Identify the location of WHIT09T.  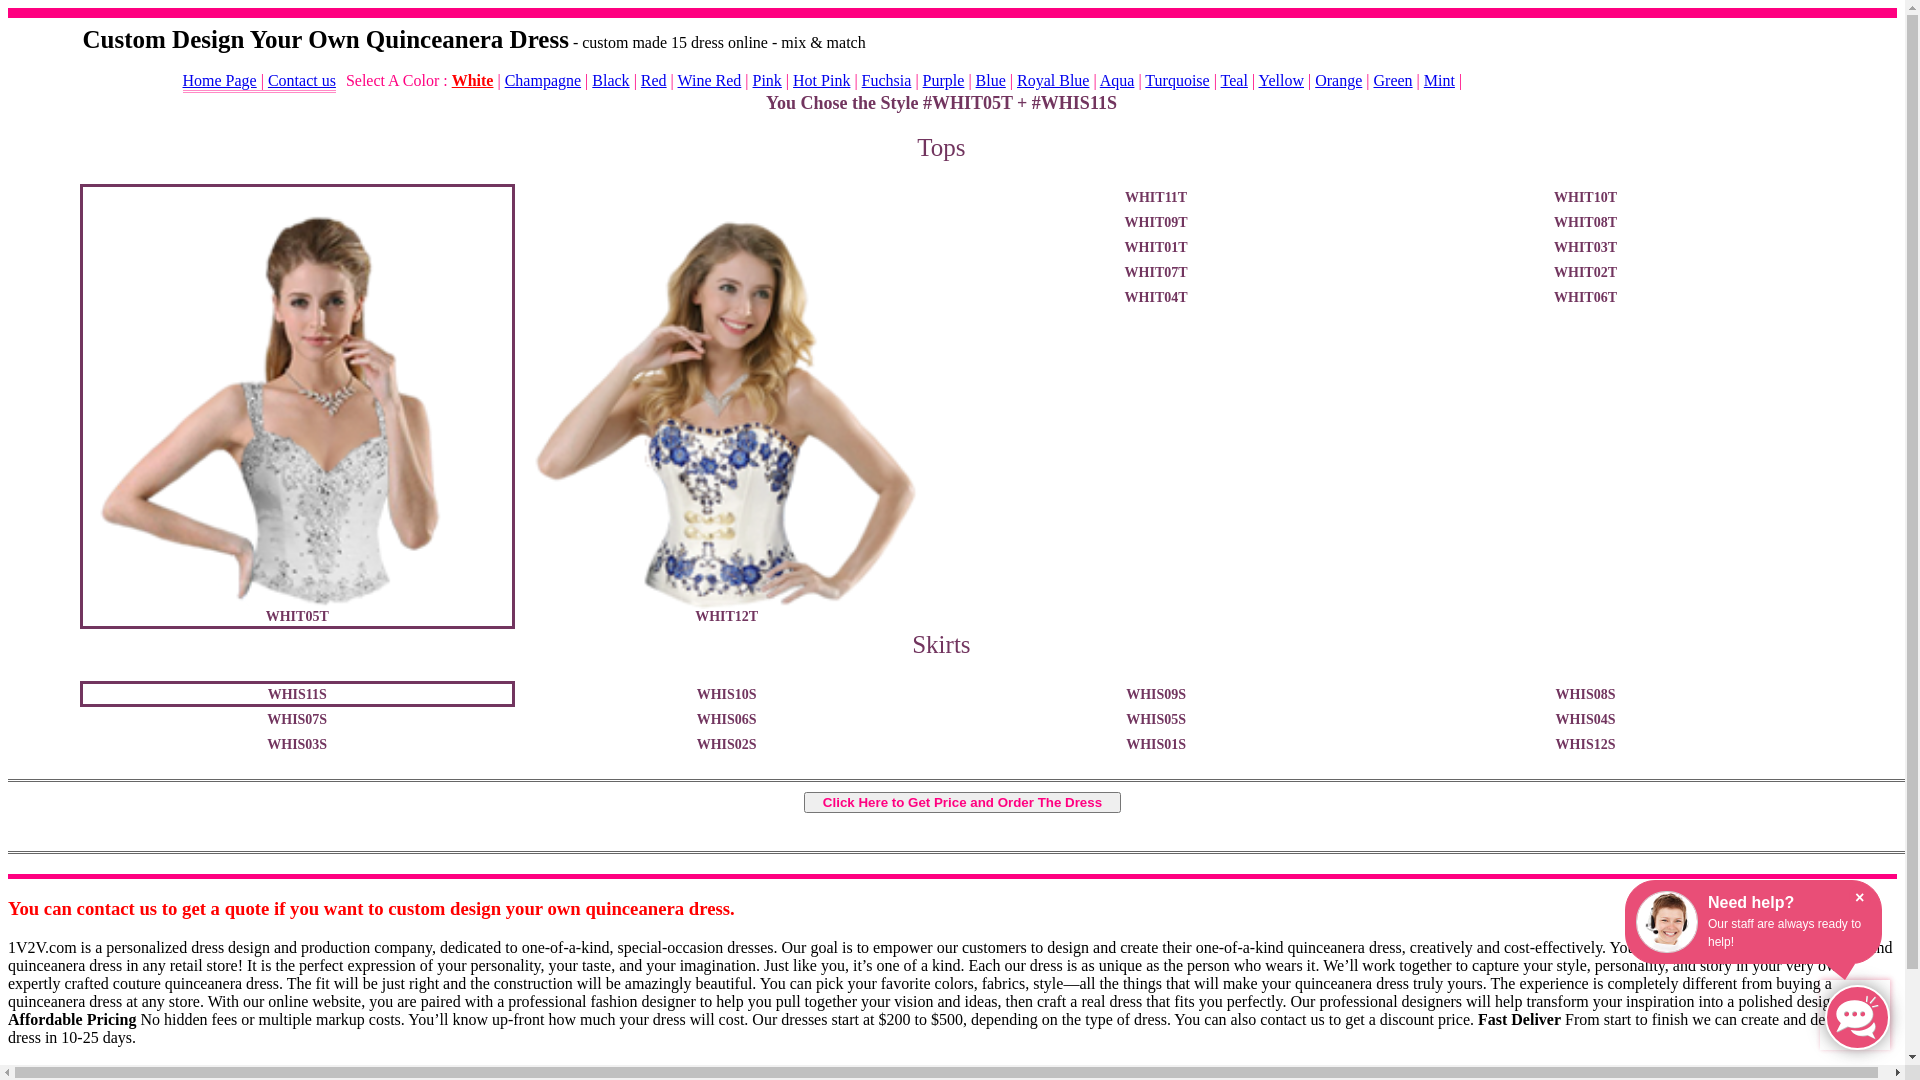
(1156, 222).